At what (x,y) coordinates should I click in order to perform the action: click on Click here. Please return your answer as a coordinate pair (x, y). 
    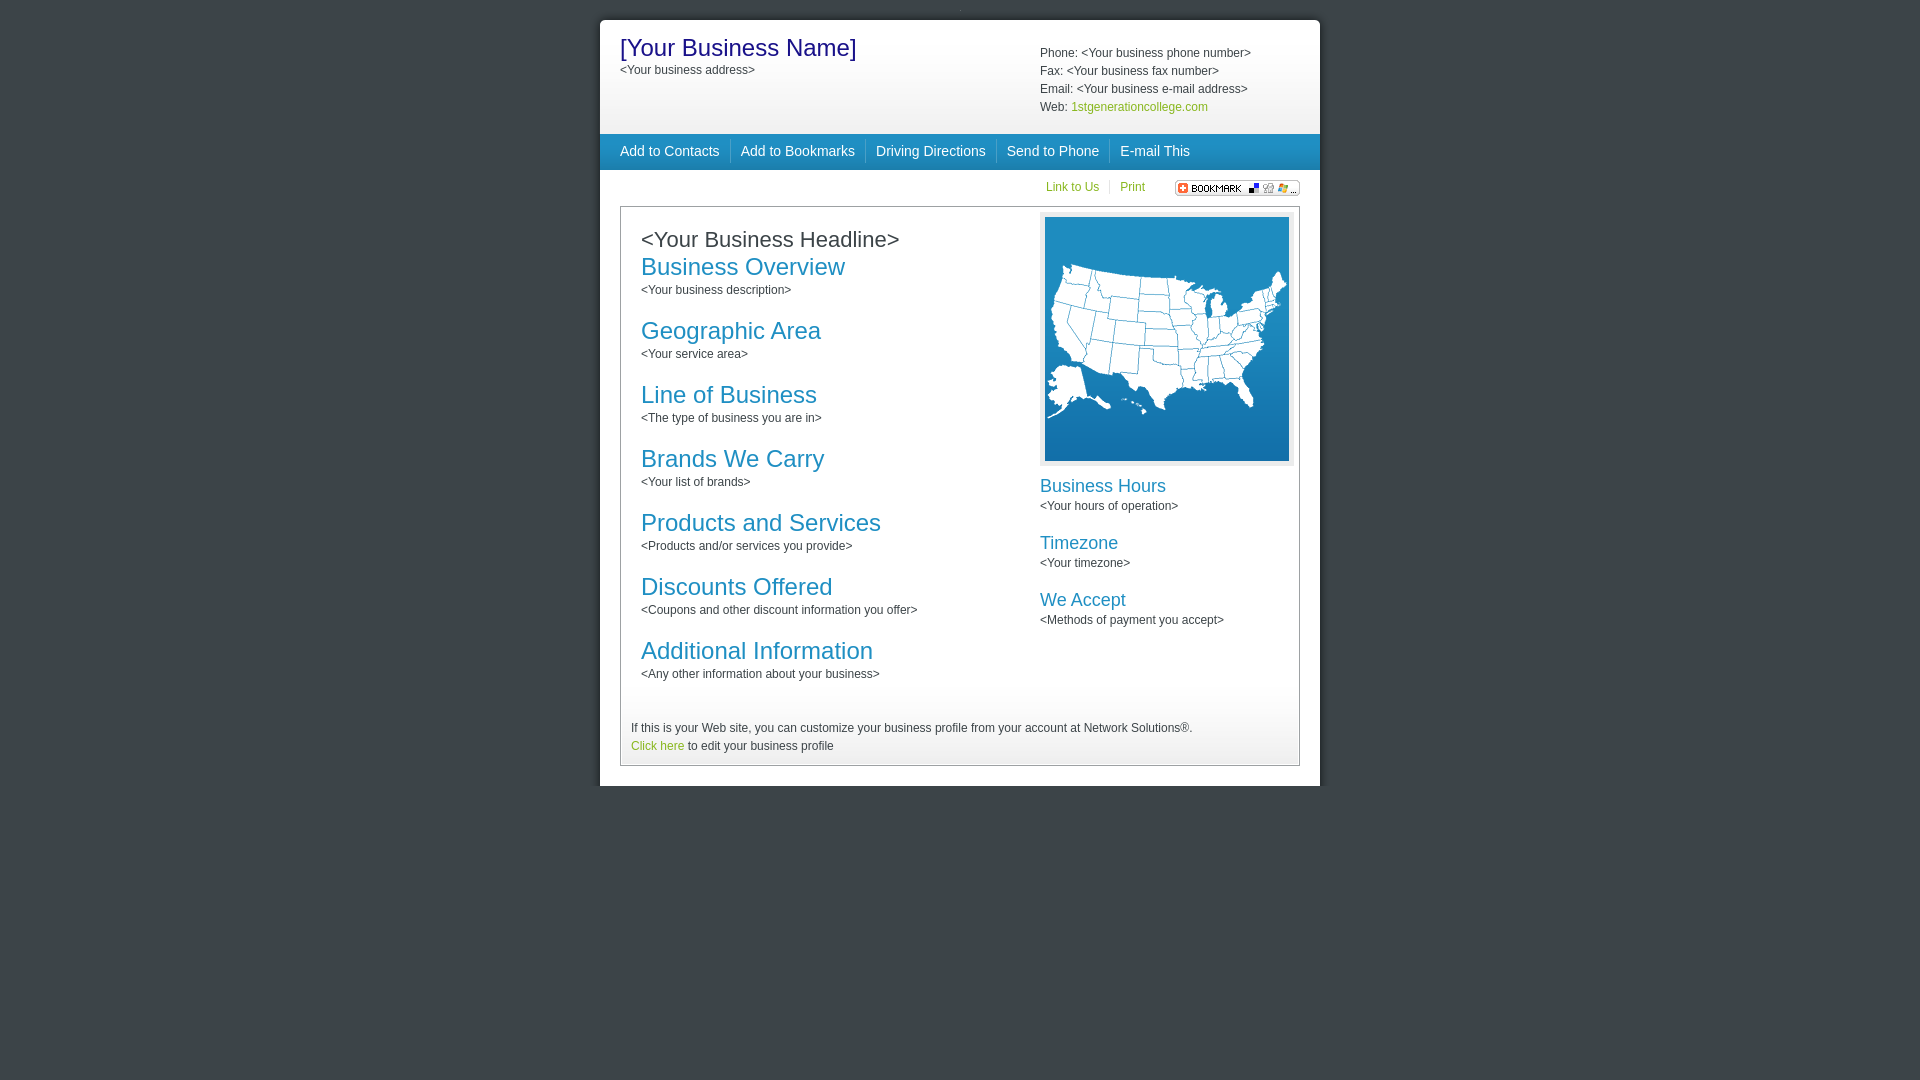
    Looking at the image, I should click on (658, 746).